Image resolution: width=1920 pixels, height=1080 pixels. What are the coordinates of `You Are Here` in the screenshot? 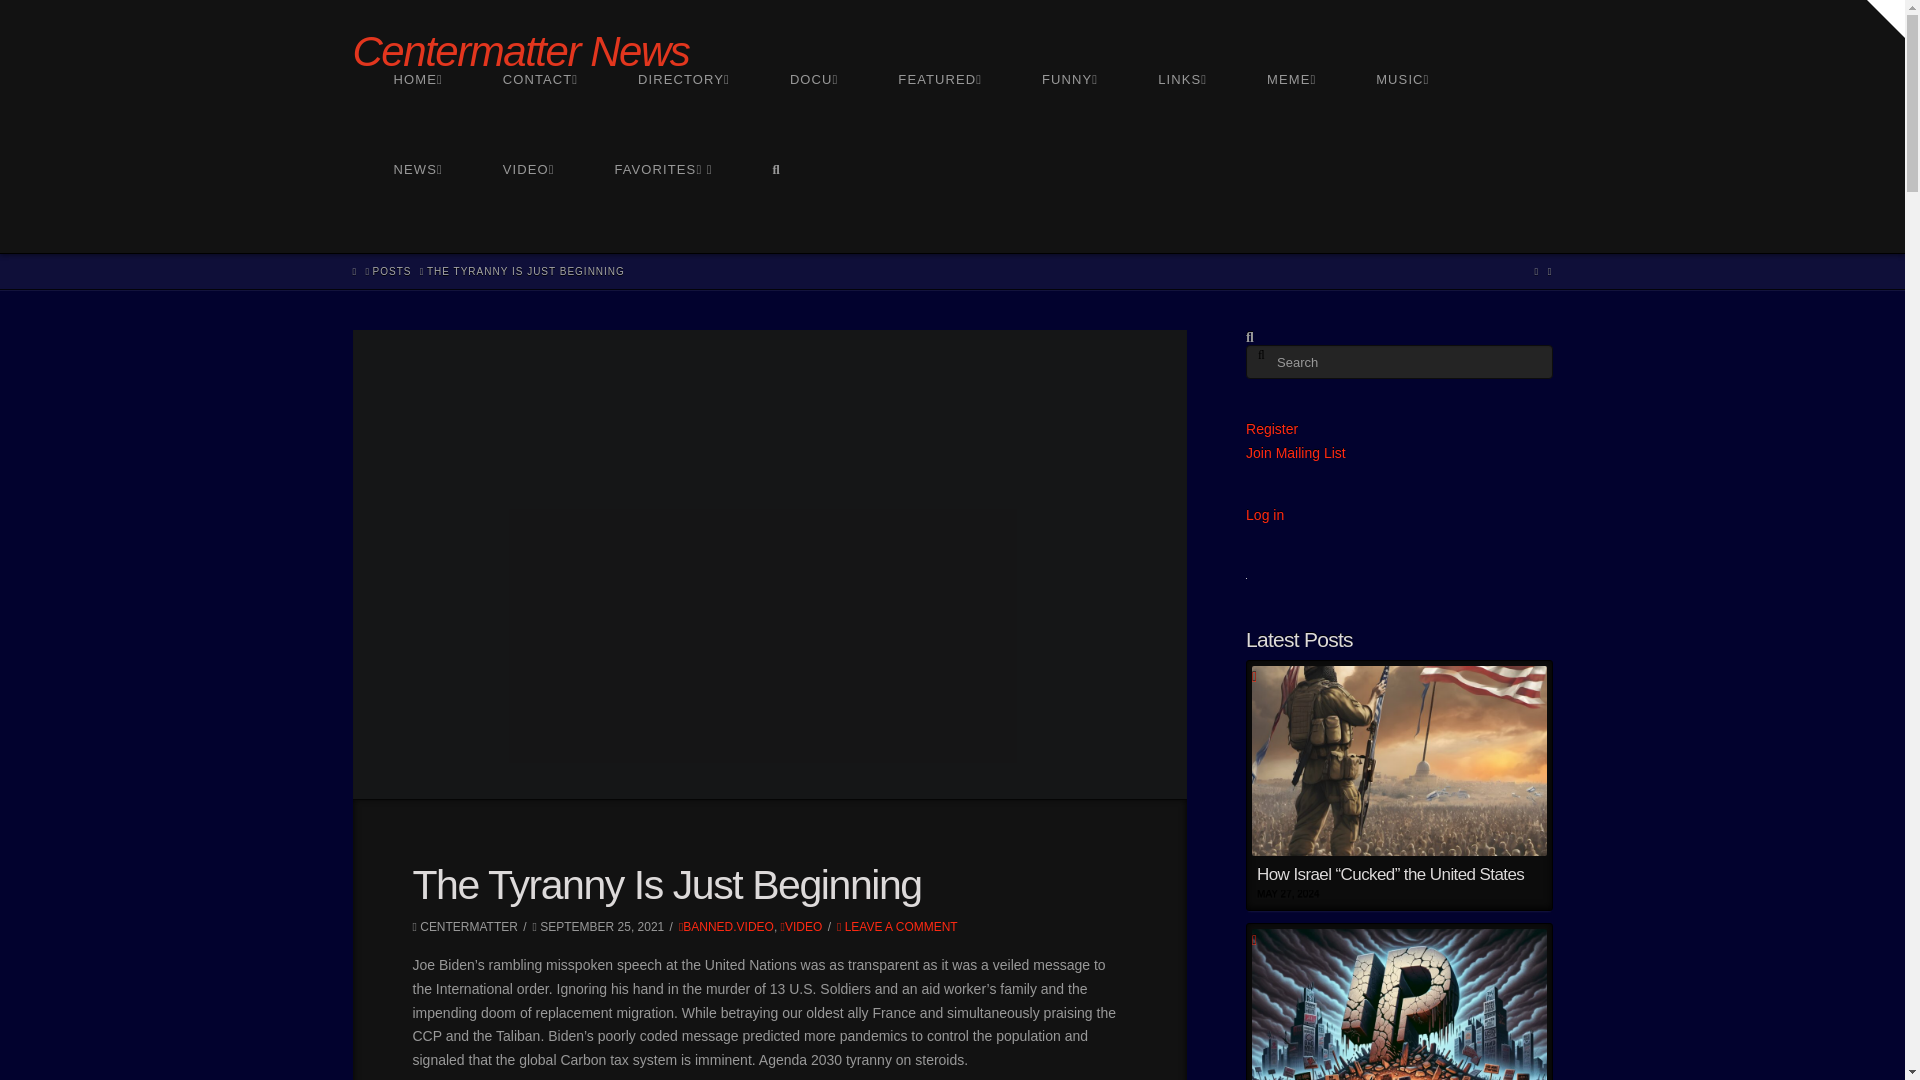 It's located at (526, 270).